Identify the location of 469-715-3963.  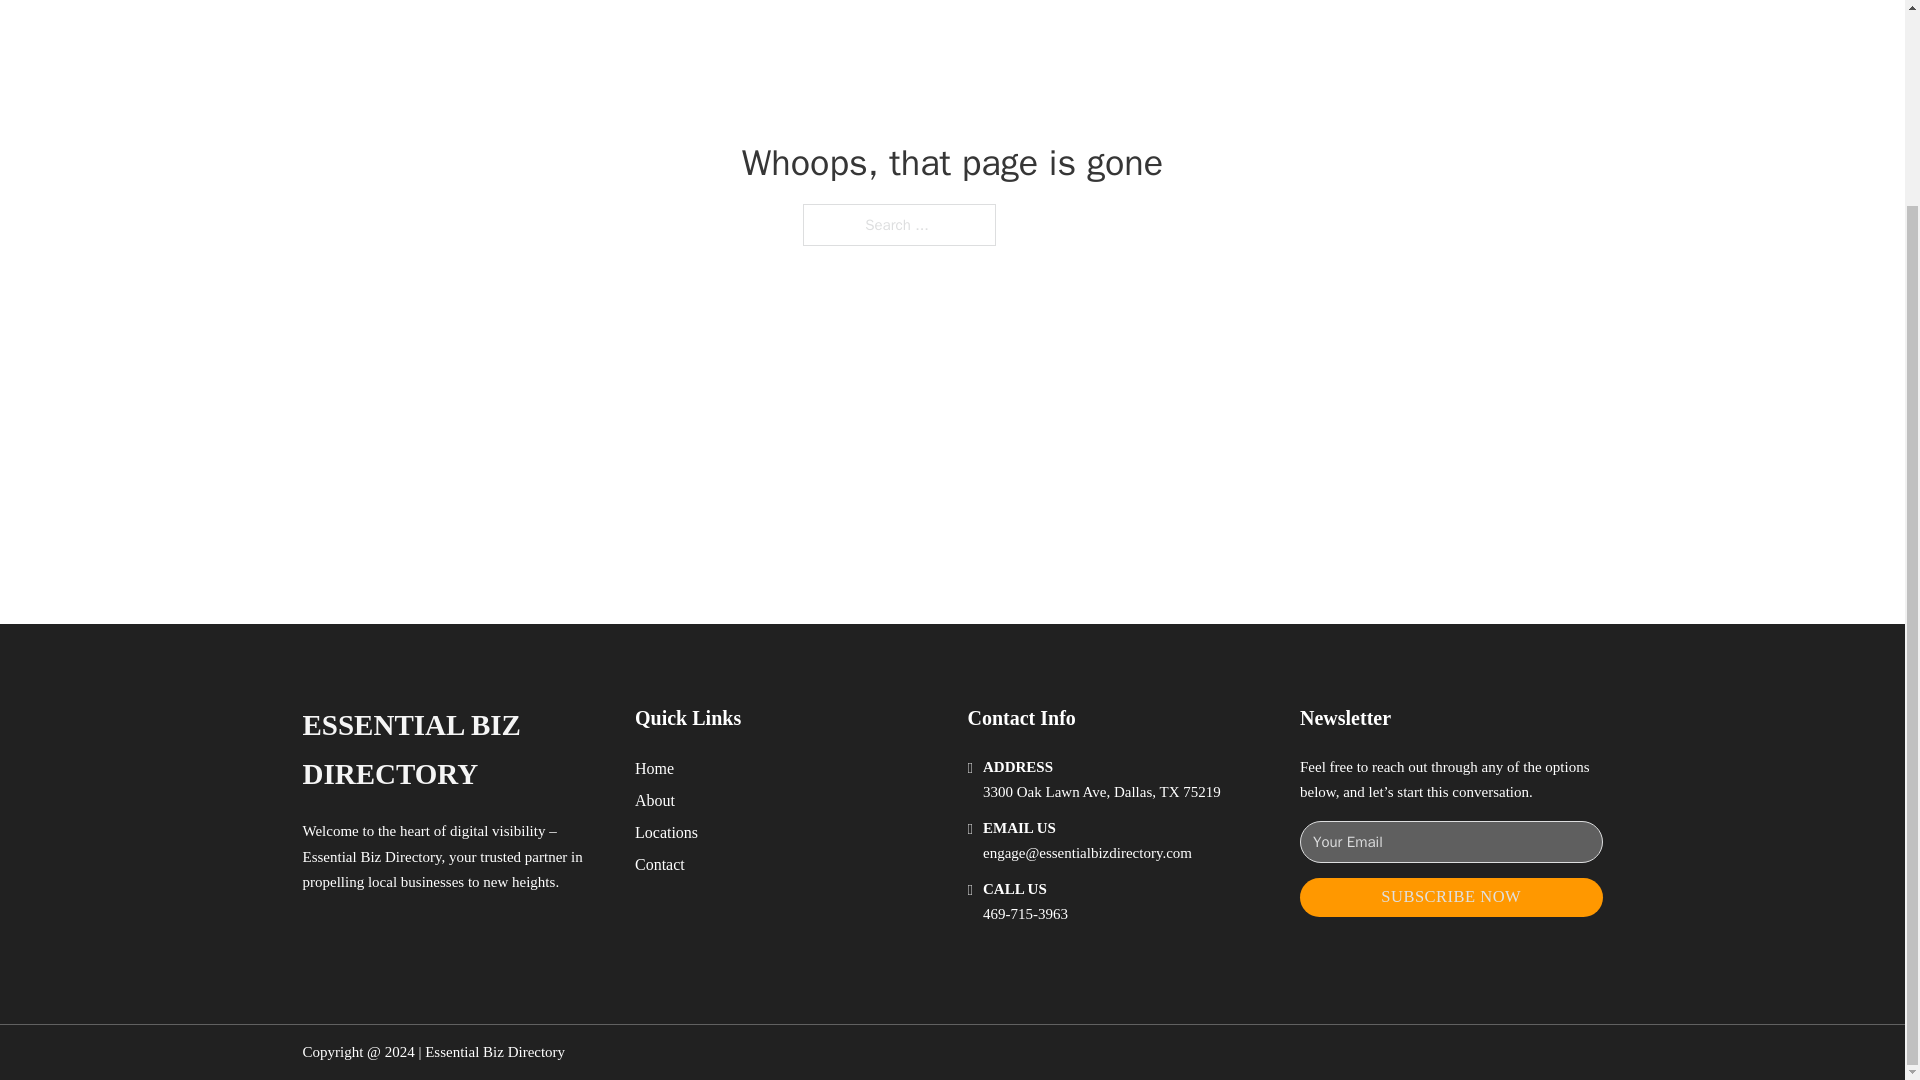
(1025, 914).